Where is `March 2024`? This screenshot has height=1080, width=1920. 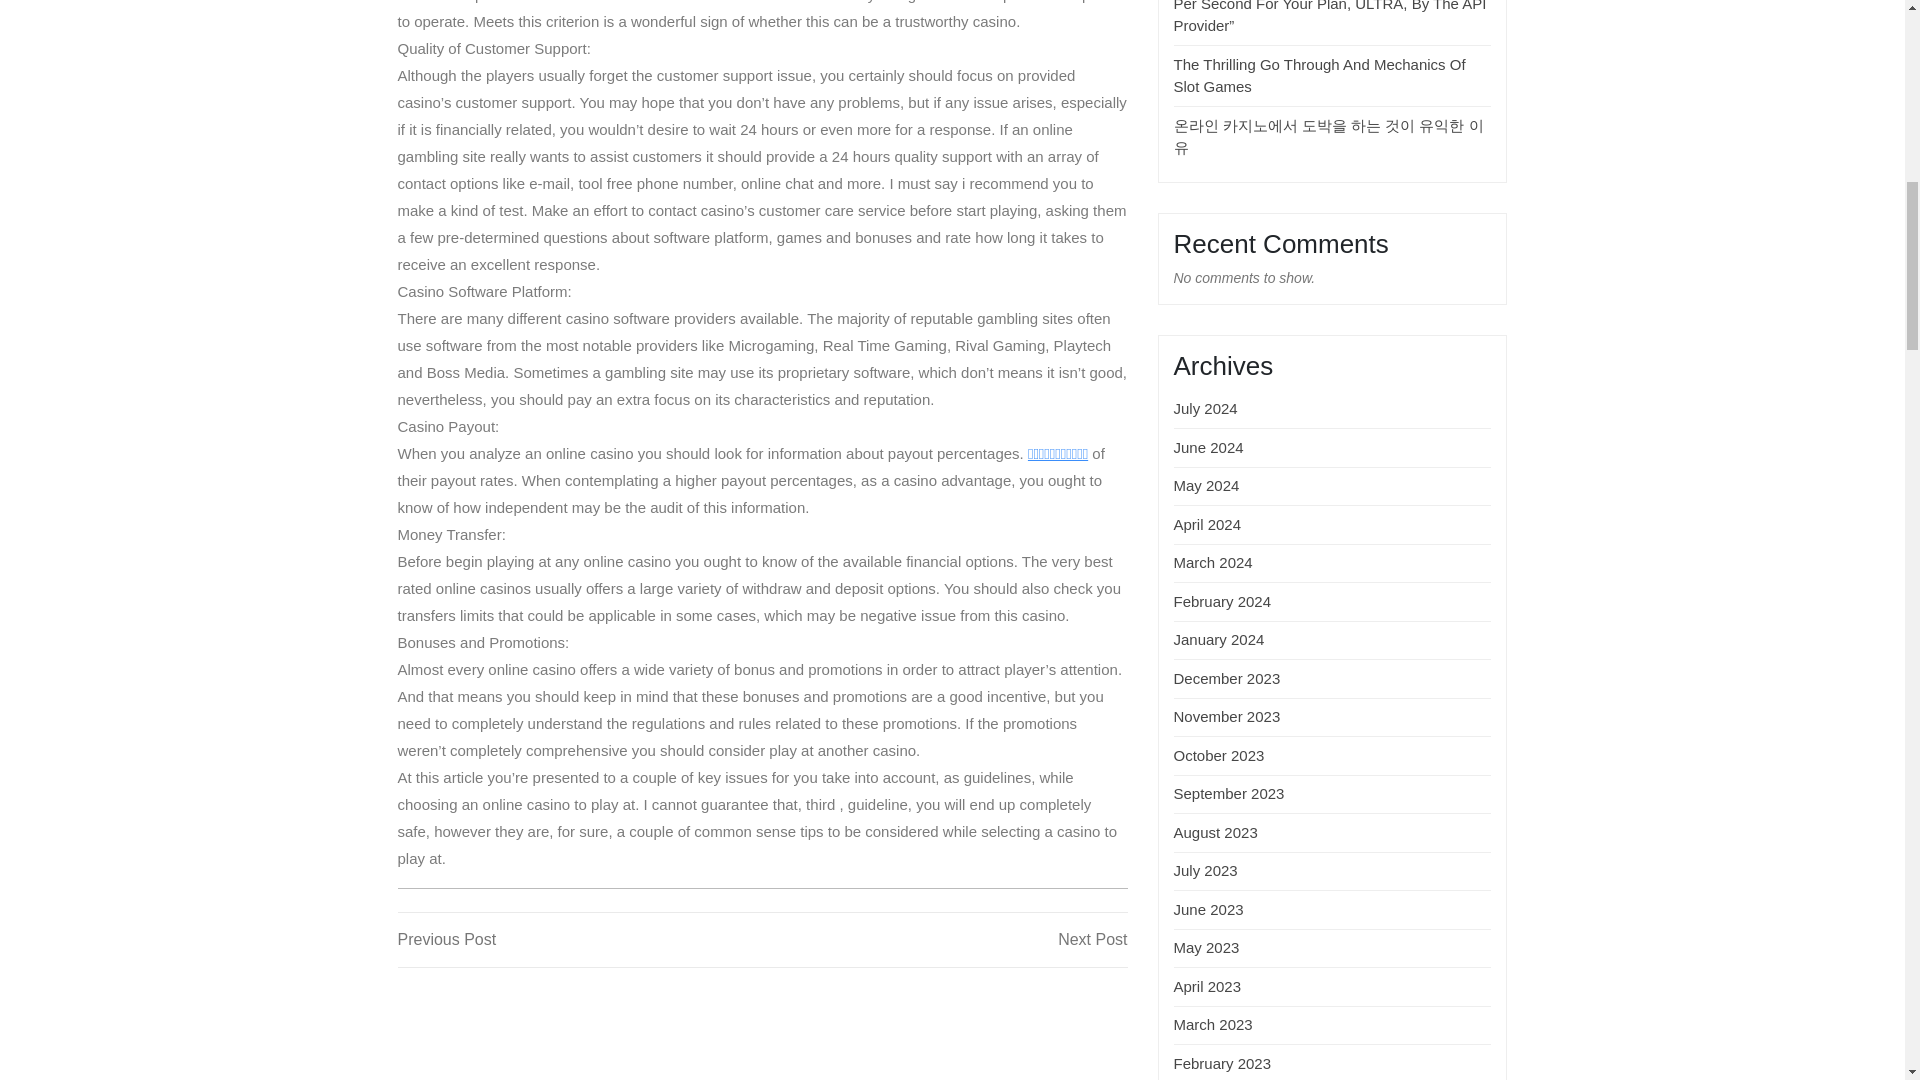
March 2024 is located at coordinates (1228, 794).